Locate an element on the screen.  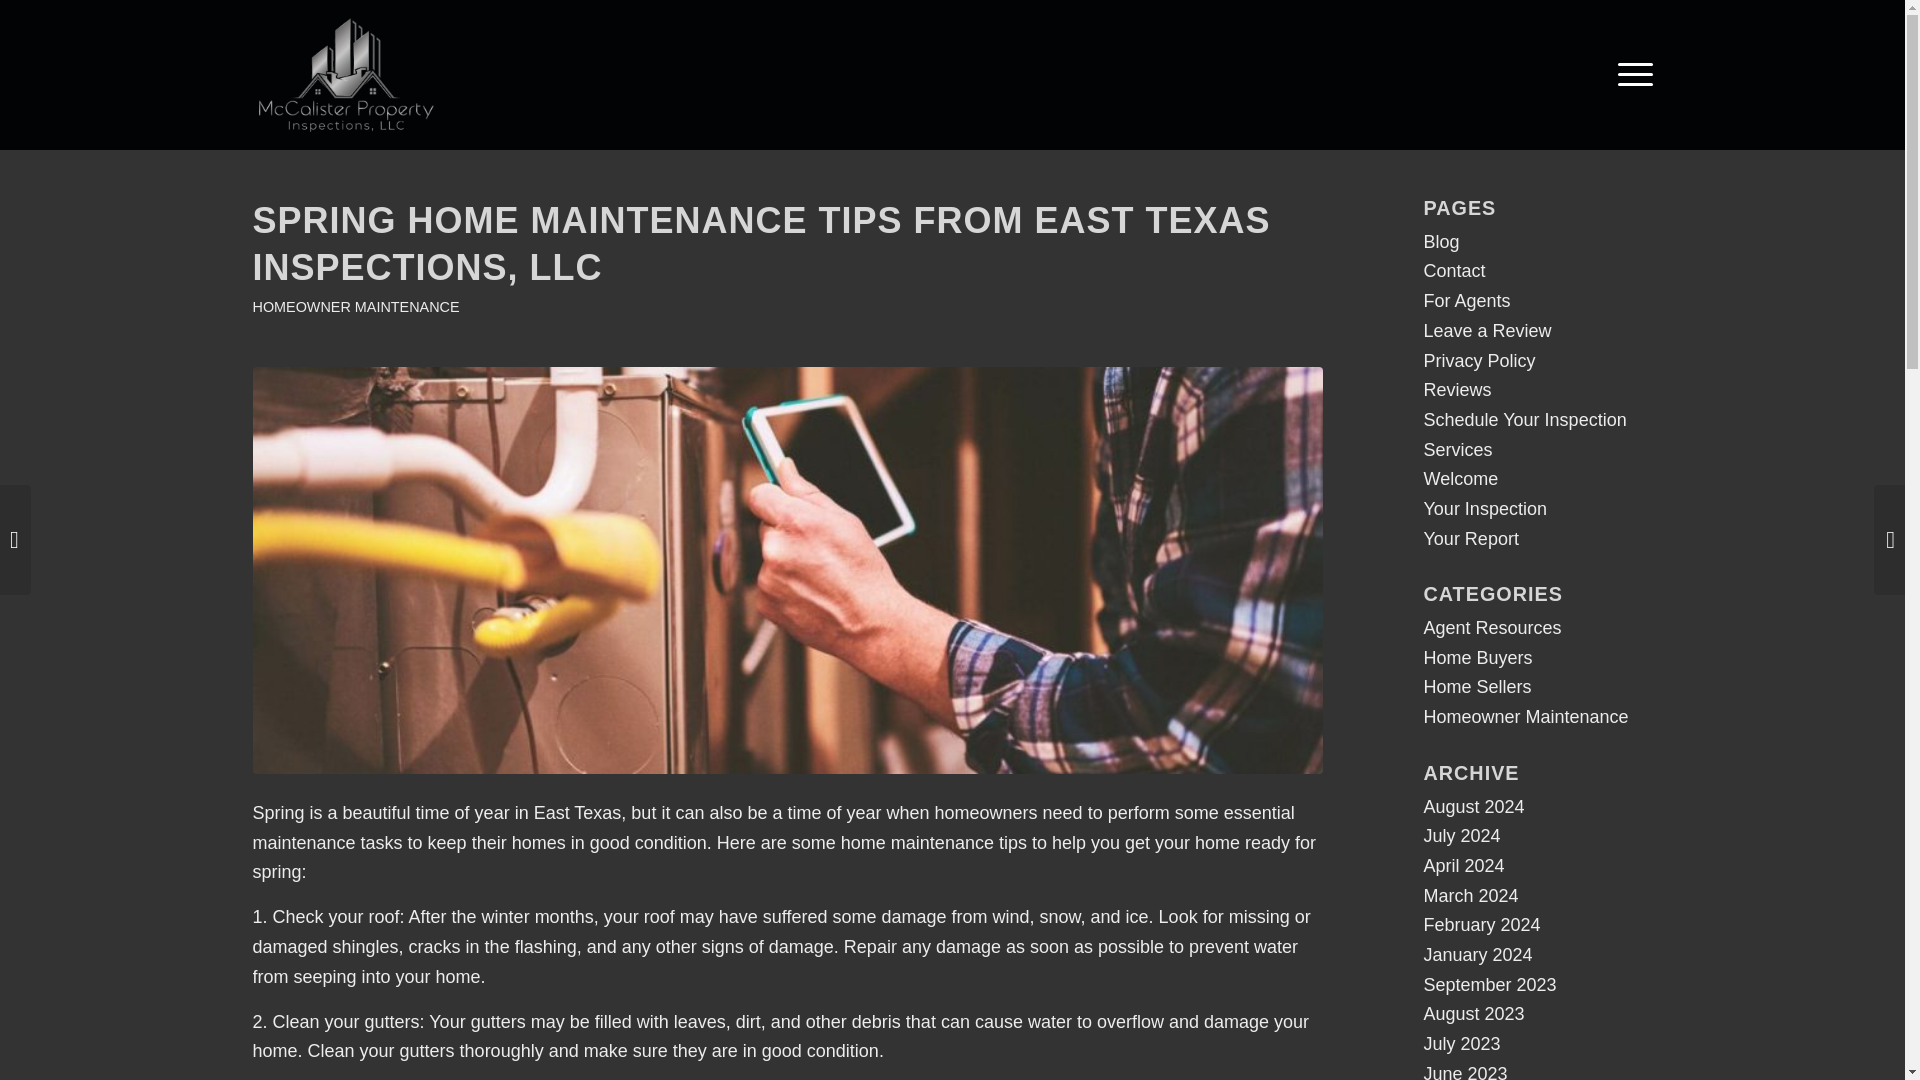
Your Inspection is located at coordinates (1486, 508).